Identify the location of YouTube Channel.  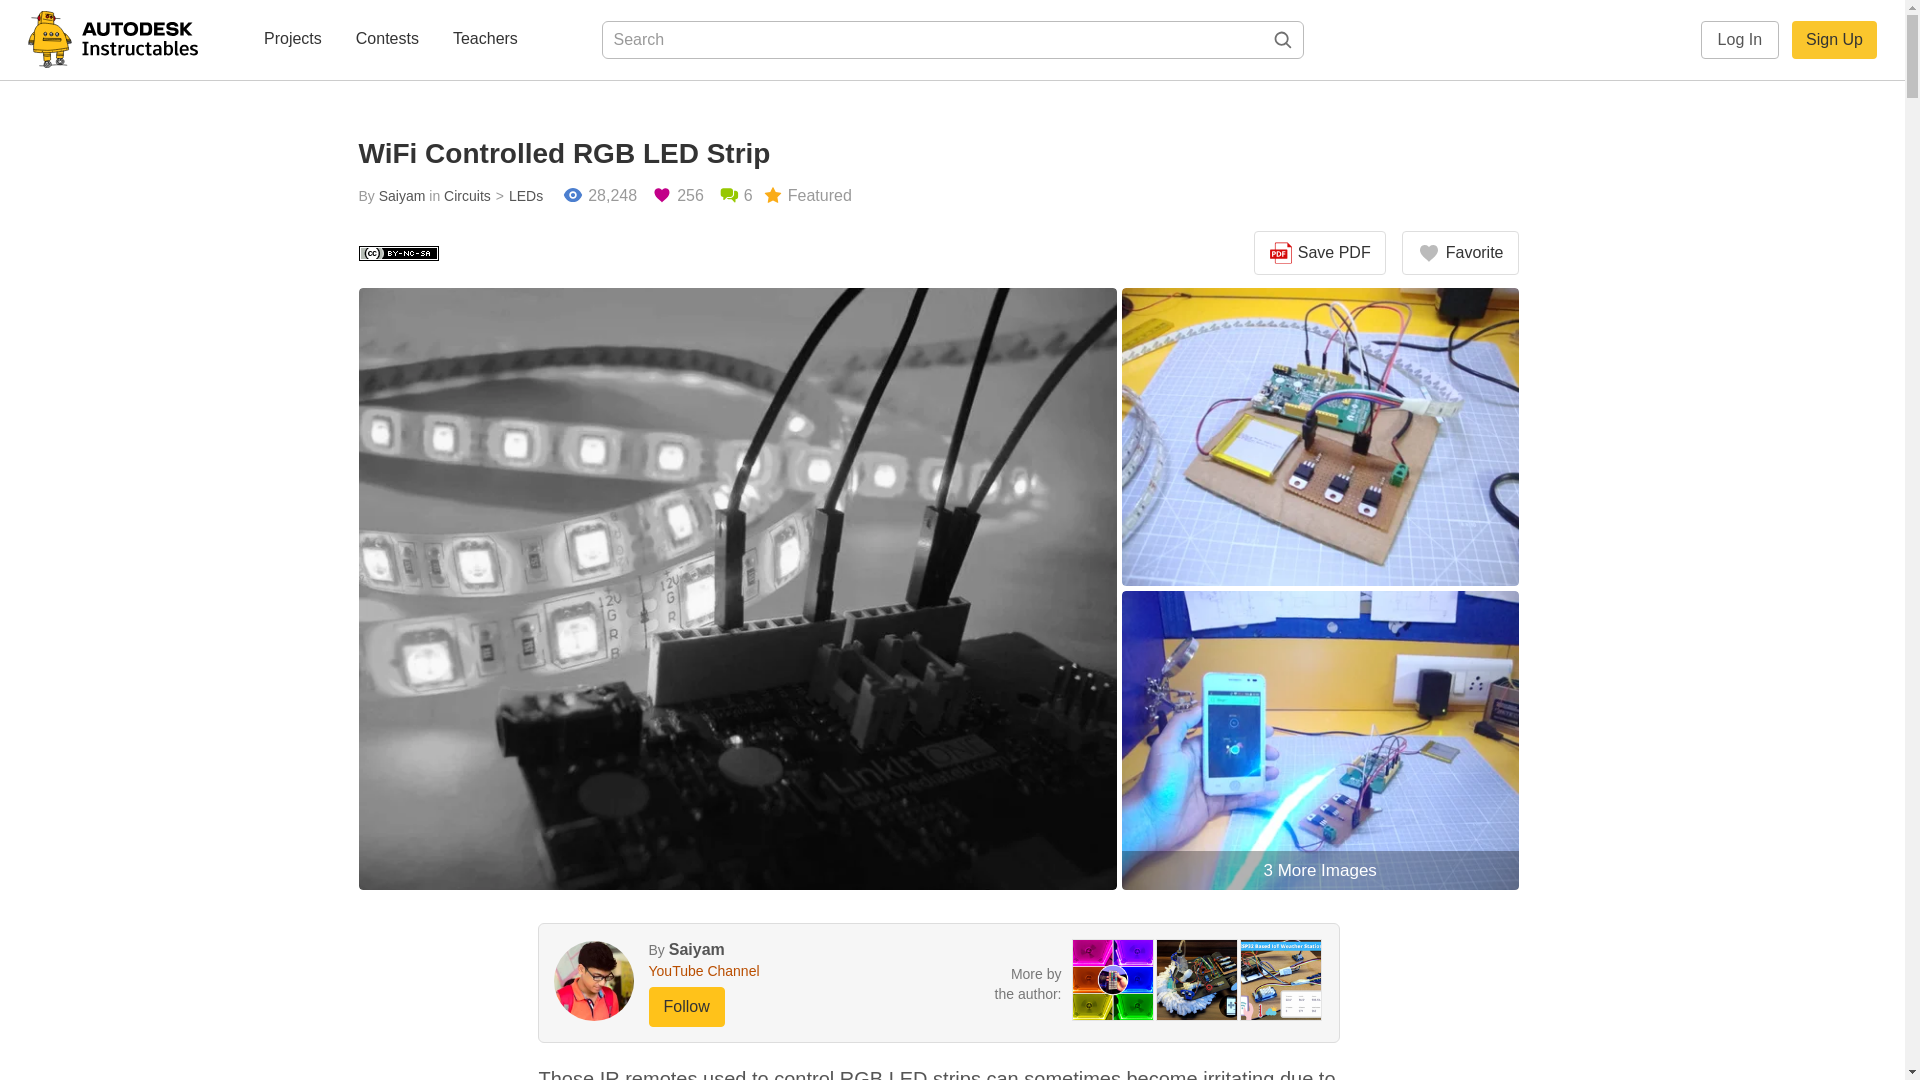
(752, 971).